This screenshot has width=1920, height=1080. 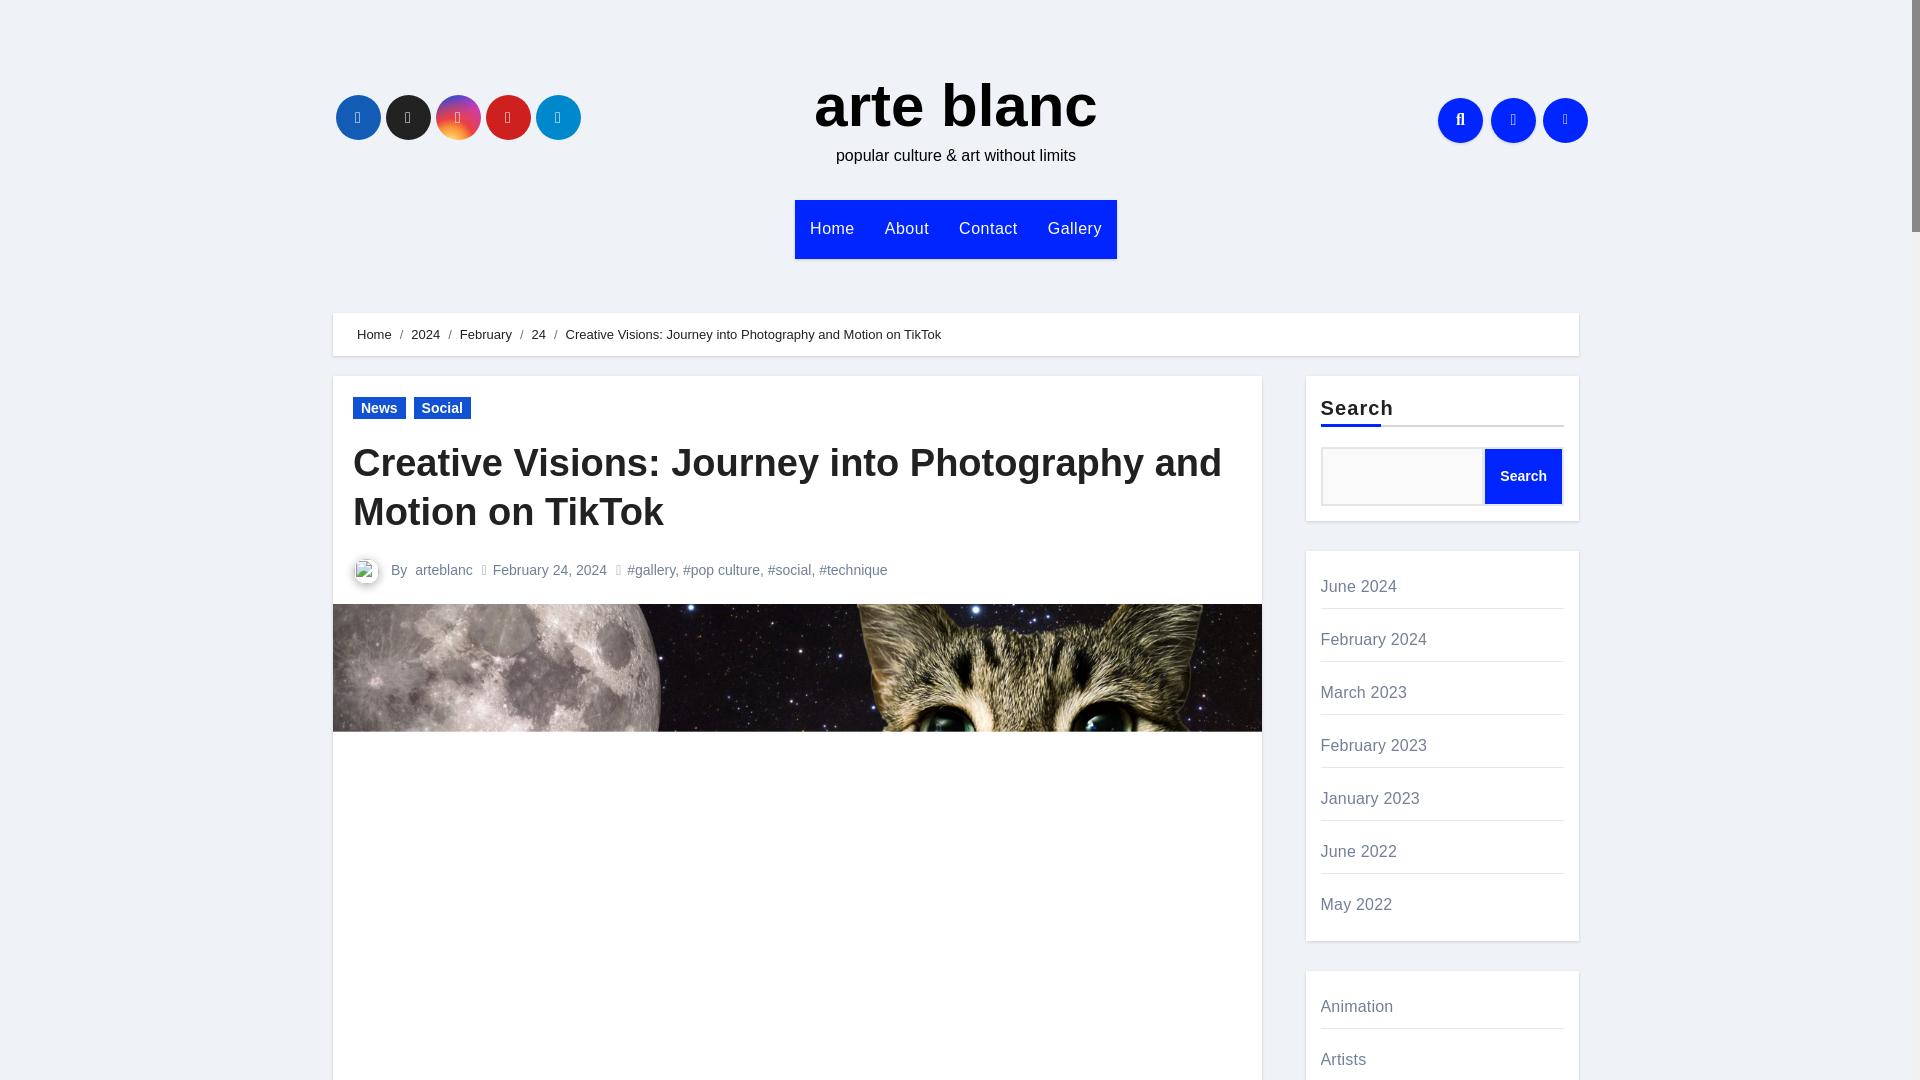 I want to click on arte blanc, so click(x=955, y=106).